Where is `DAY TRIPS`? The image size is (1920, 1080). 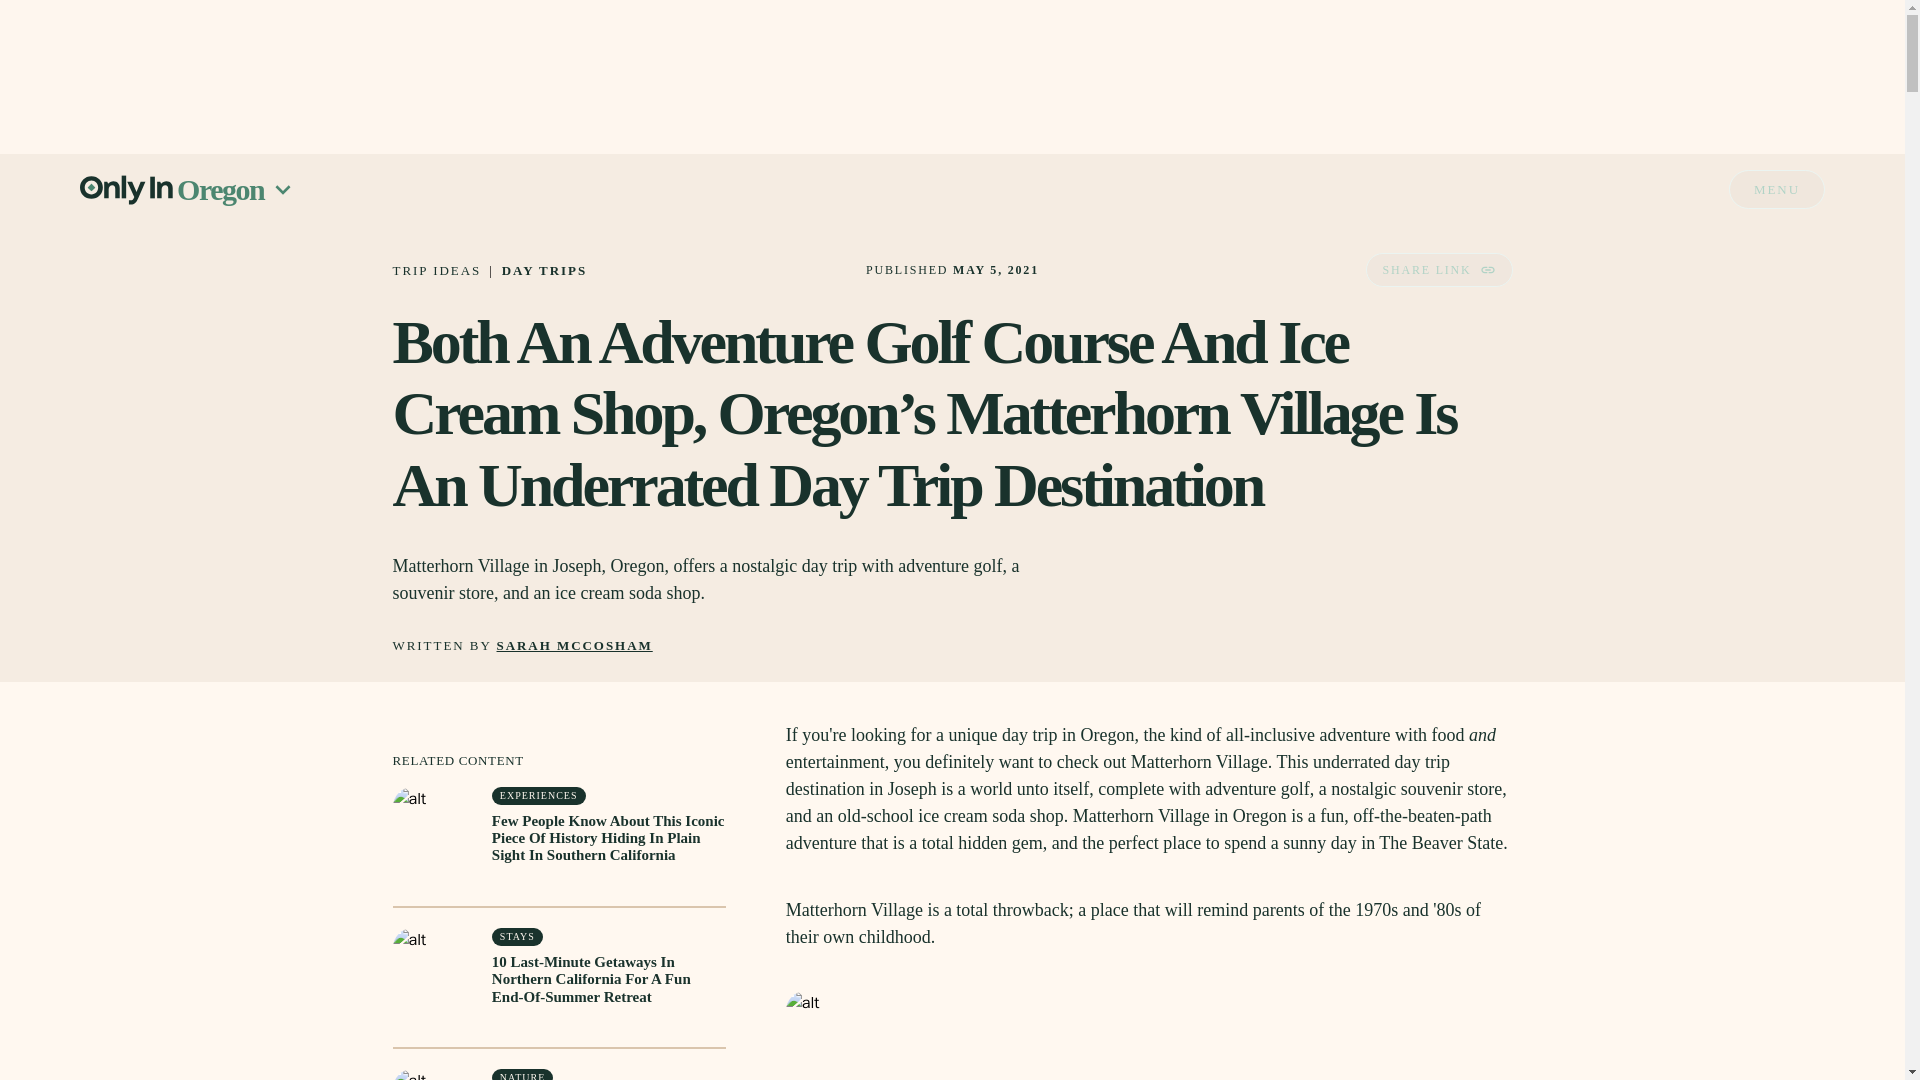
DAY TRIPS is located at coordinates (544, 270).